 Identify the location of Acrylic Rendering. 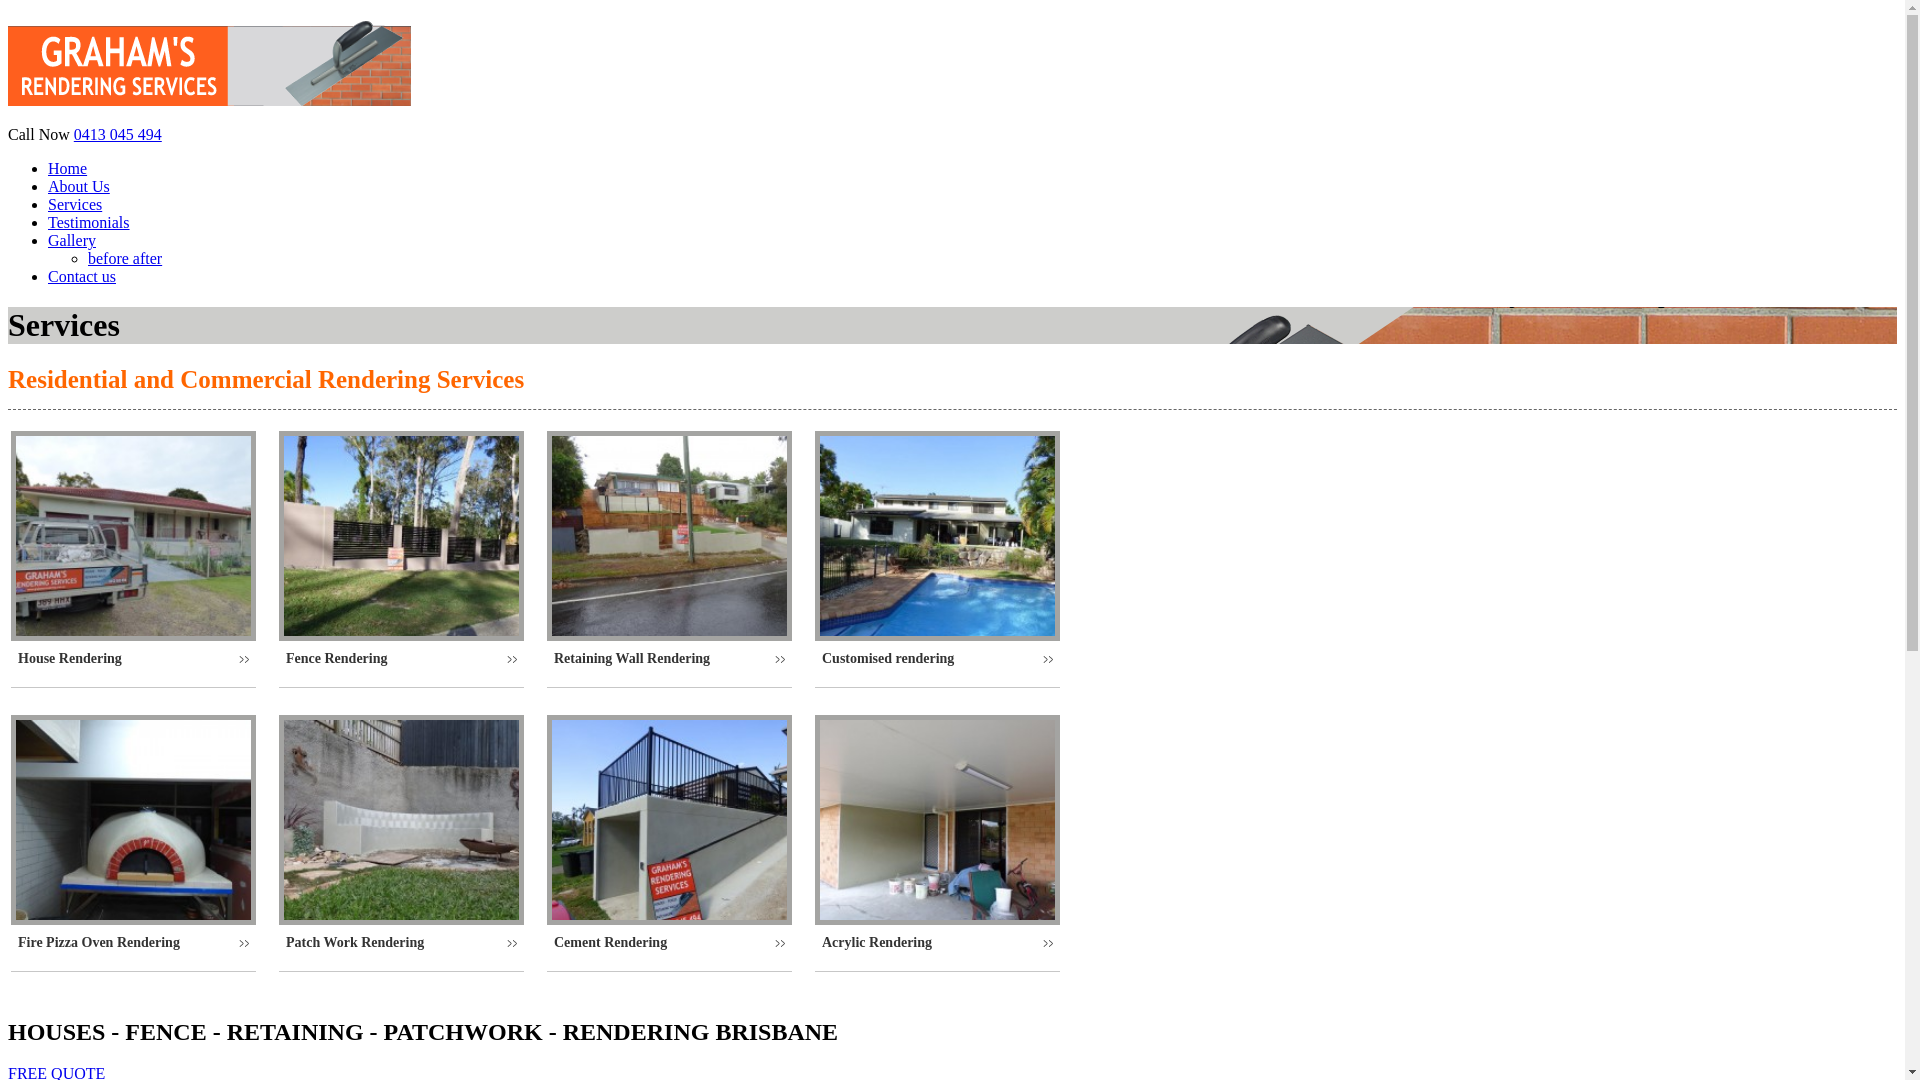
(938, 943).